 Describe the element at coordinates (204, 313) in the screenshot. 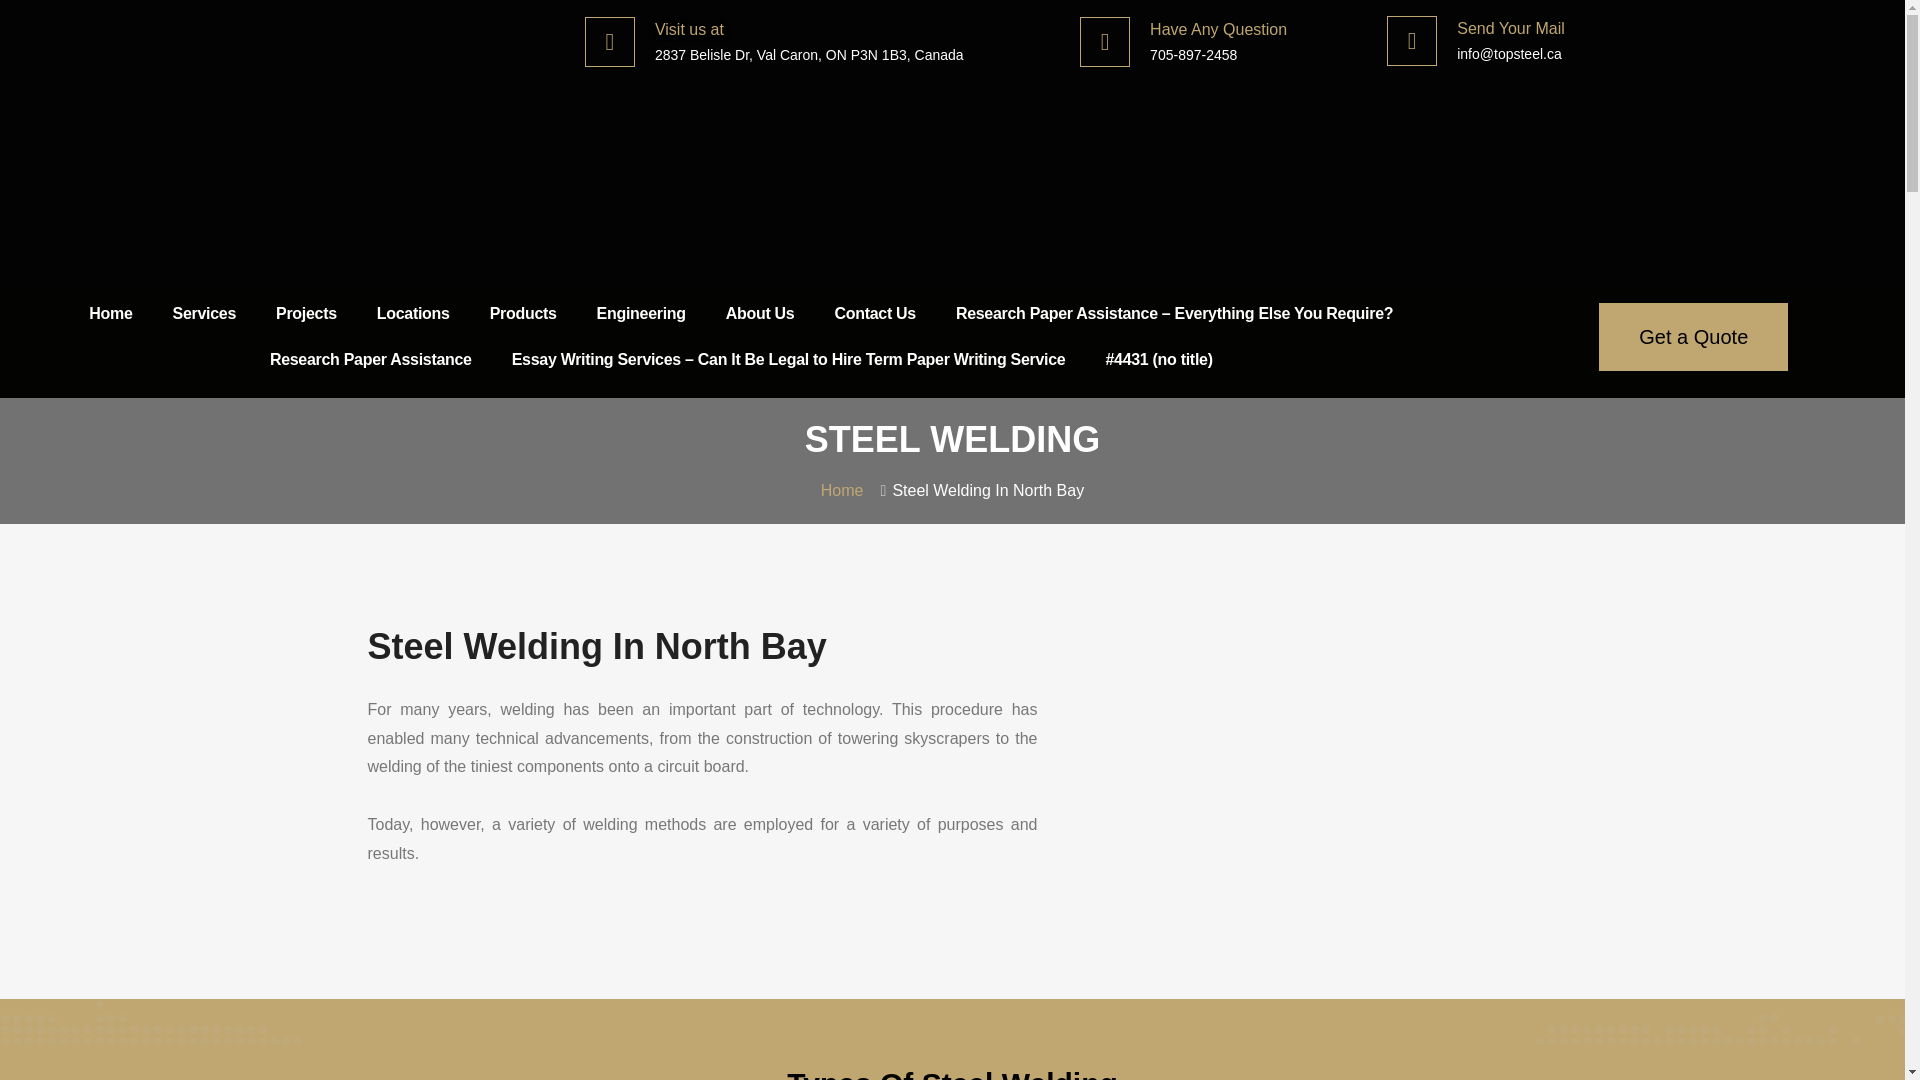

I see `Services` at that location.